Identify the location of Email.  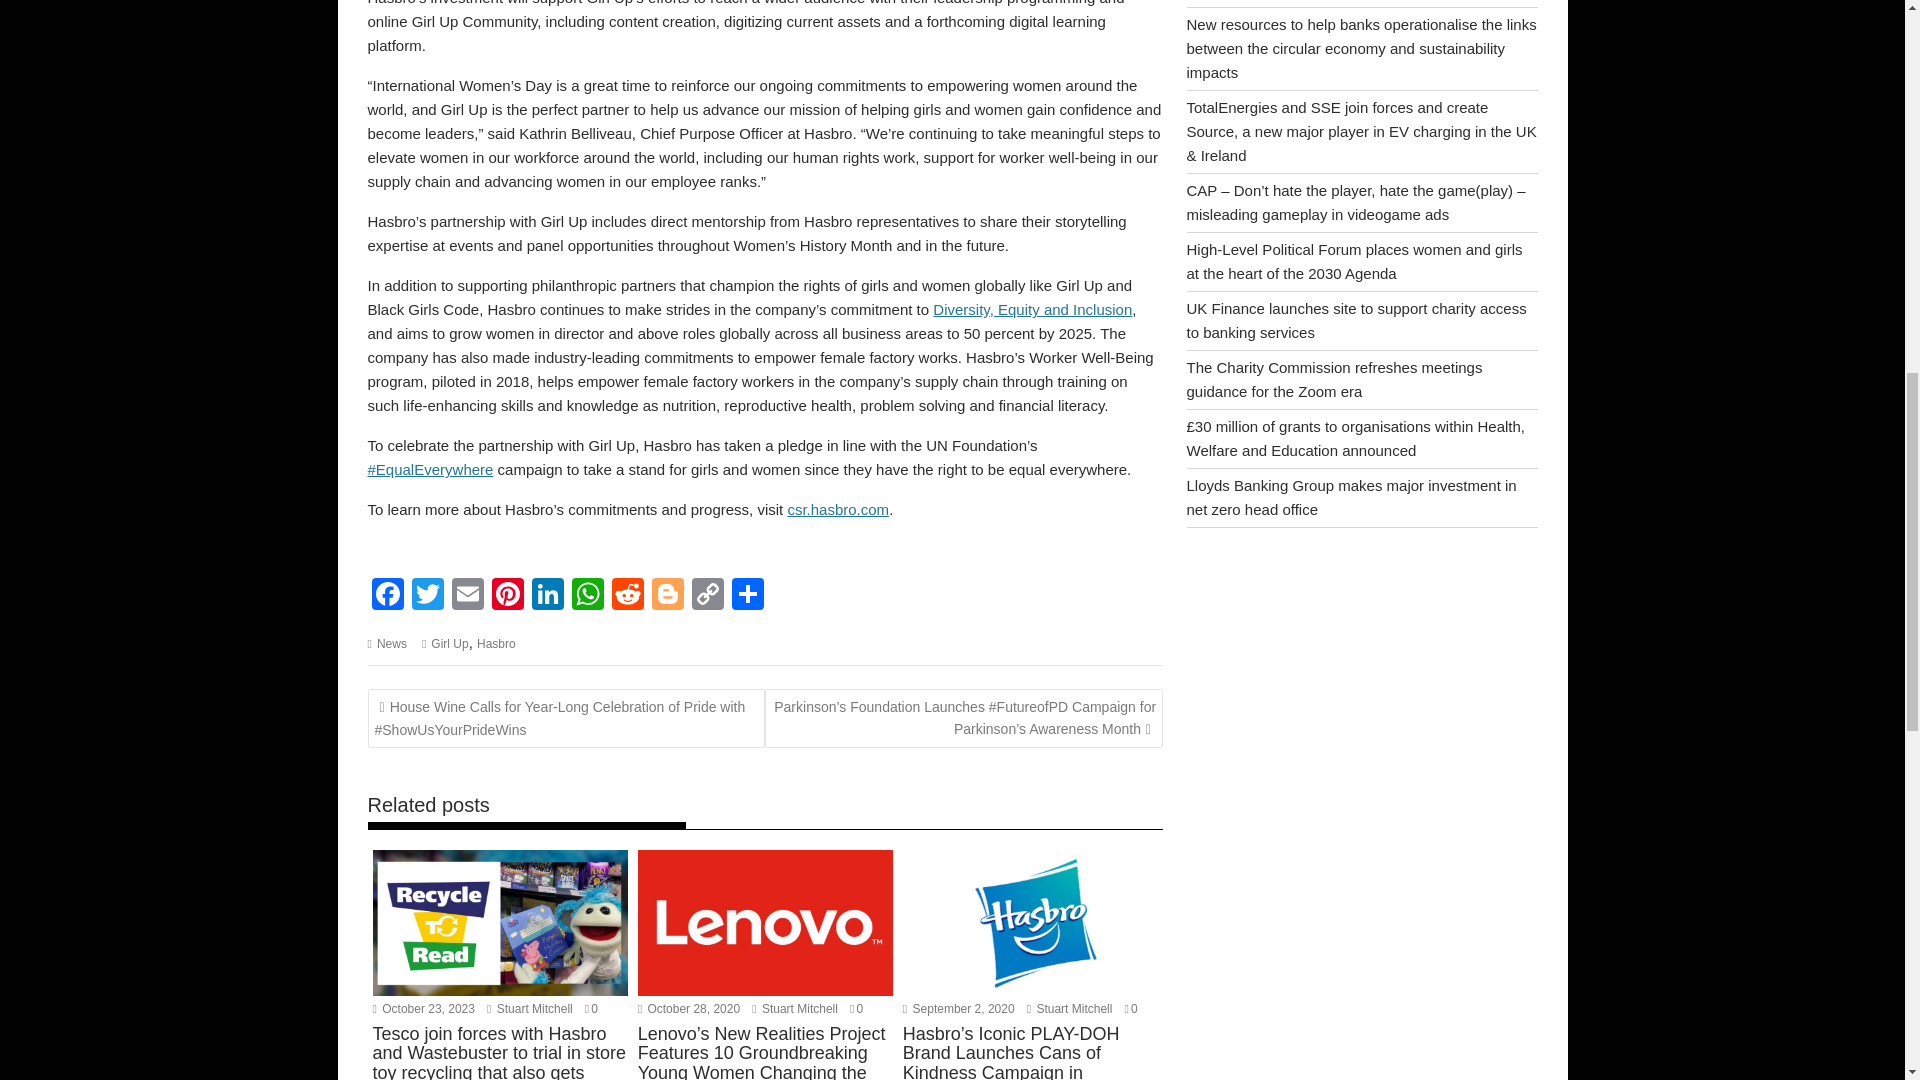
(467, 596).